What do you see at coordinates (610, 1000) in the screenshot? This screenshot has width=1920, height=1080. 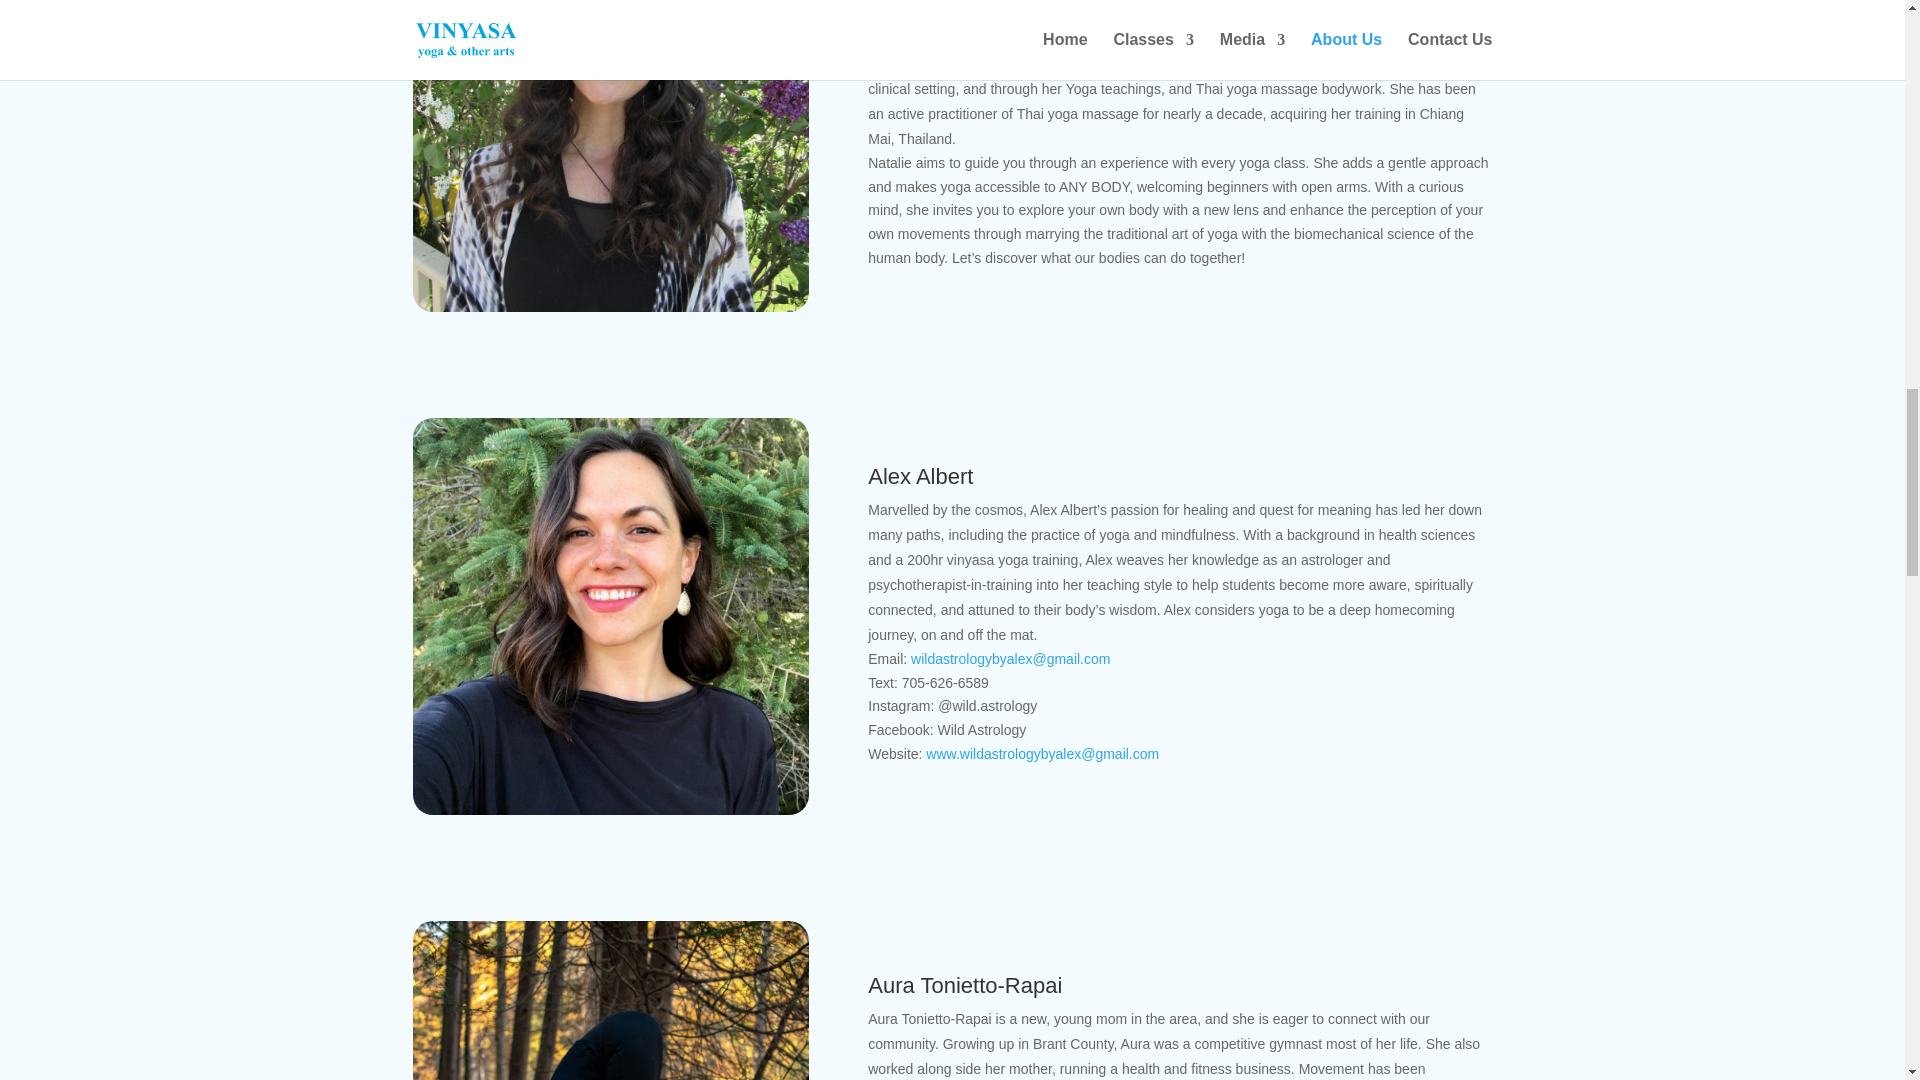 I see `Aura` at bounding box center [610, 1000].